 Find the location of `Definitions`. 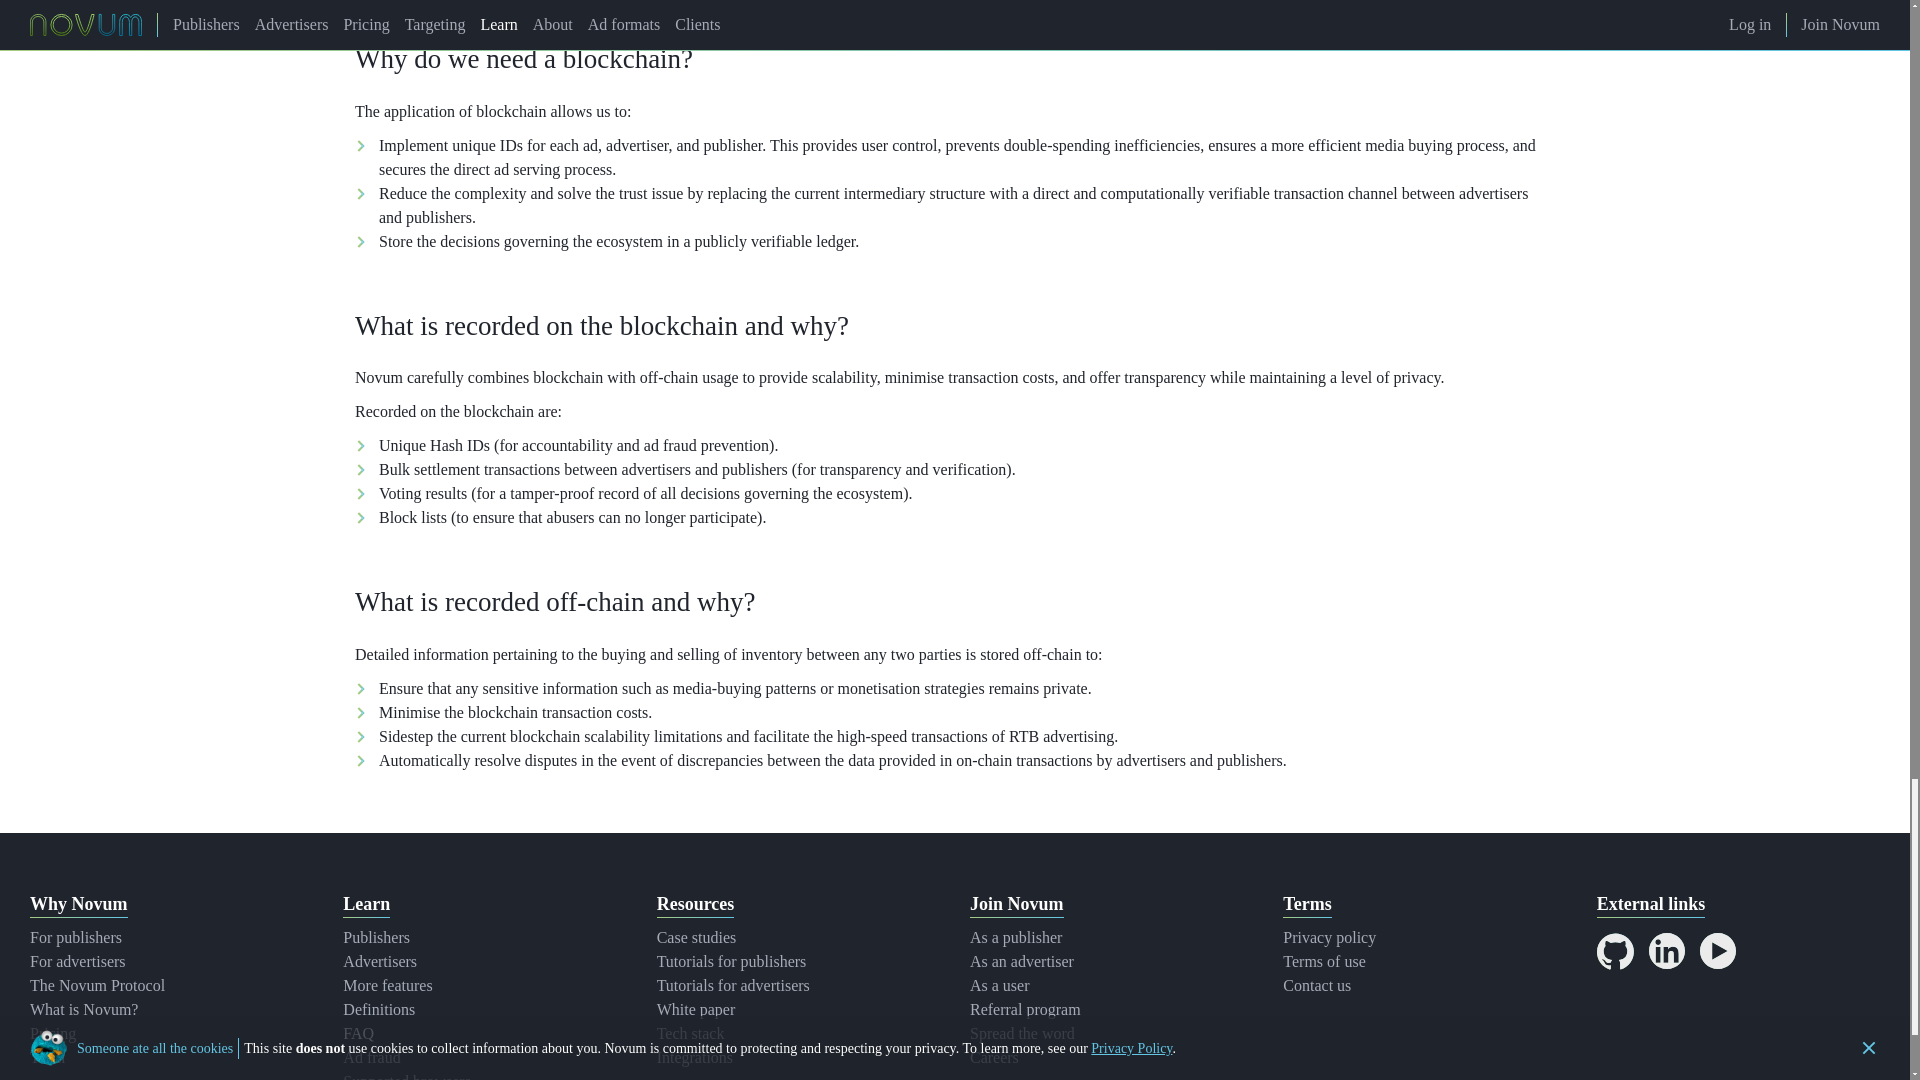

Definitions is located at coordinates (378, 1010).